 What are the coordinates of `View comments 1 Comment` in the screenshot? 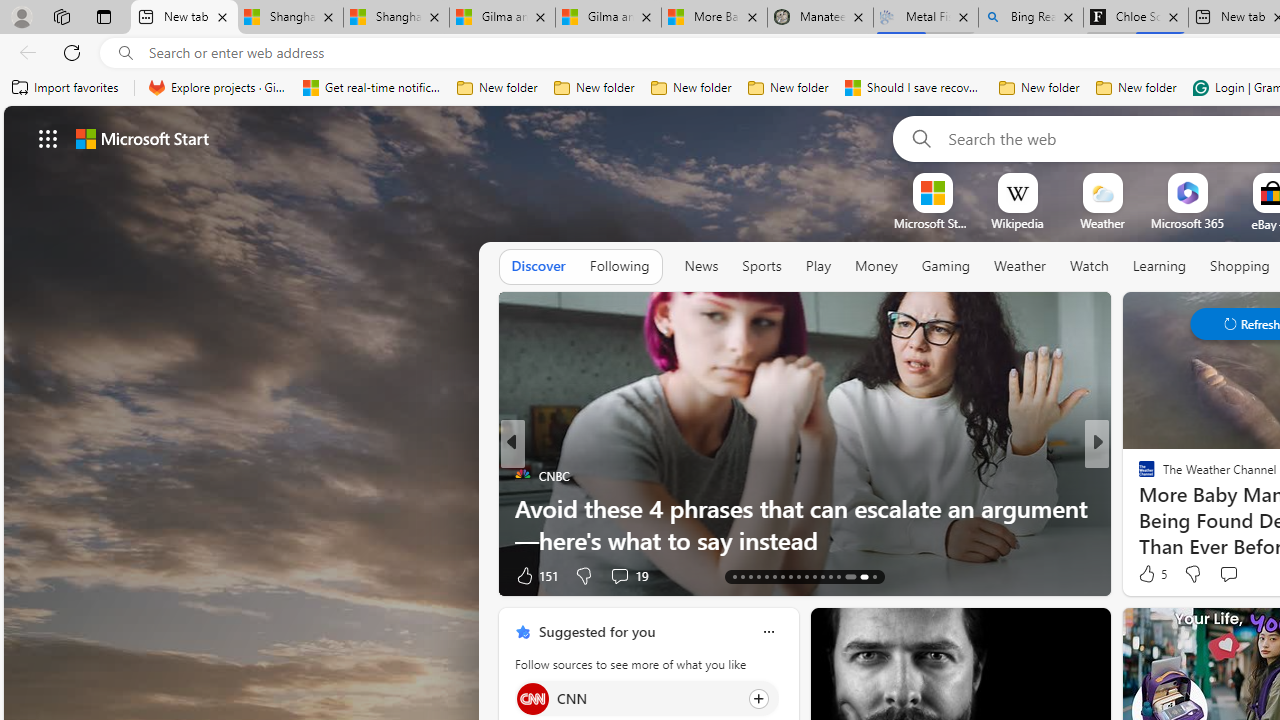 It's located at (1229, 576).